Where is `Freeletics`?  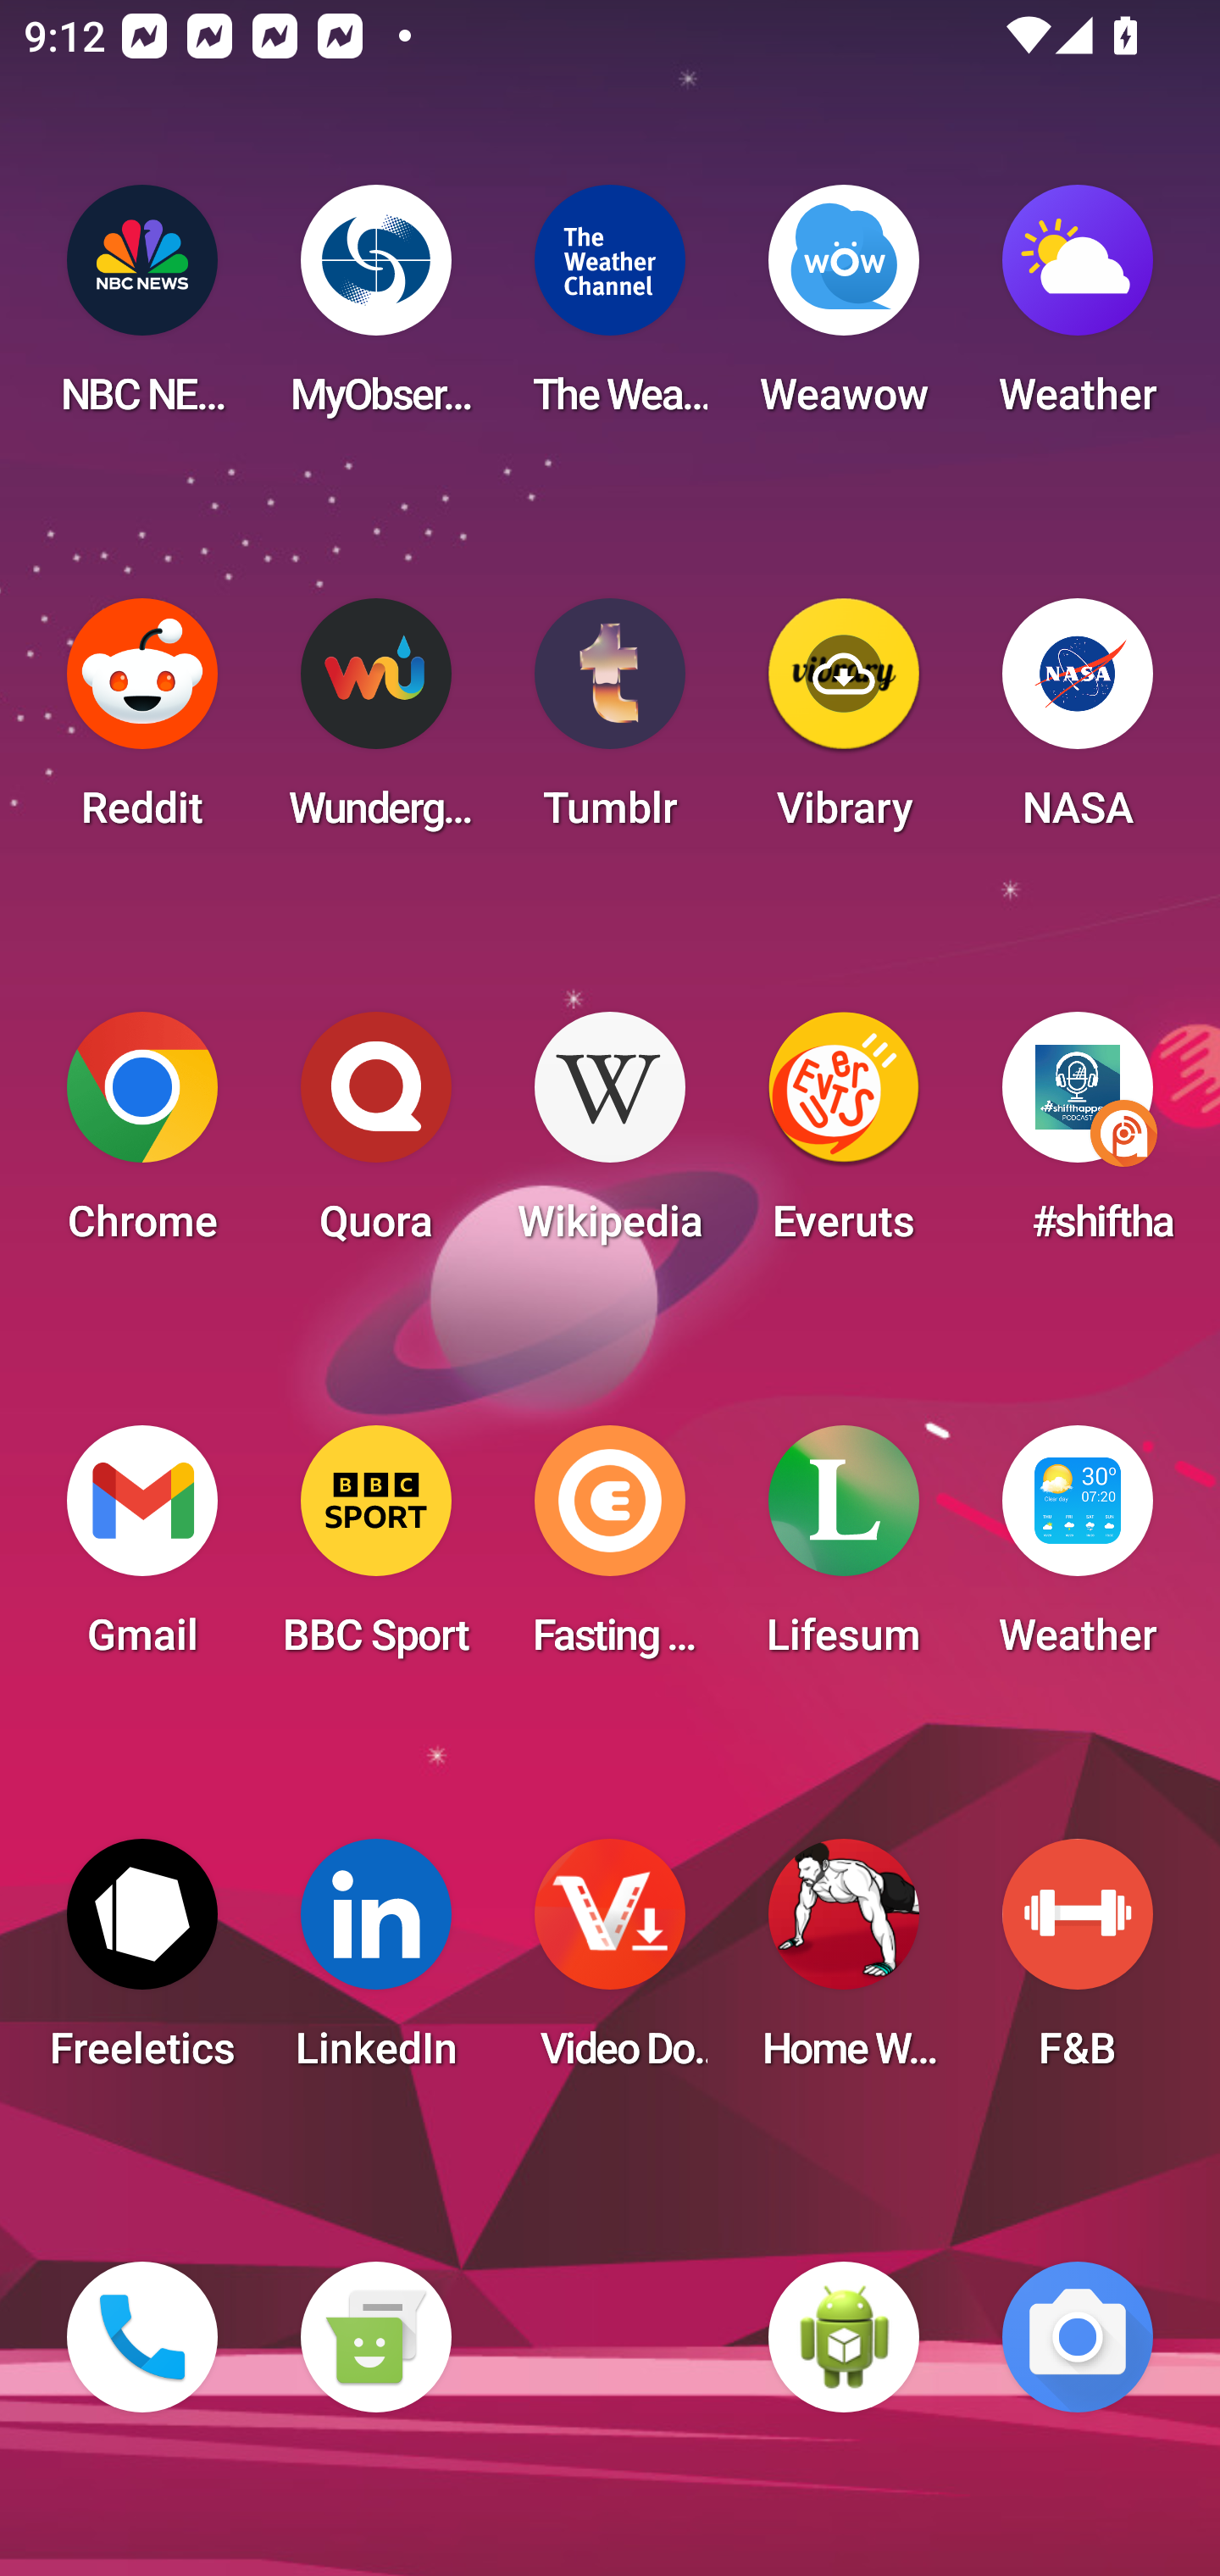 Freeletics is located at coordinates (142, 1964).